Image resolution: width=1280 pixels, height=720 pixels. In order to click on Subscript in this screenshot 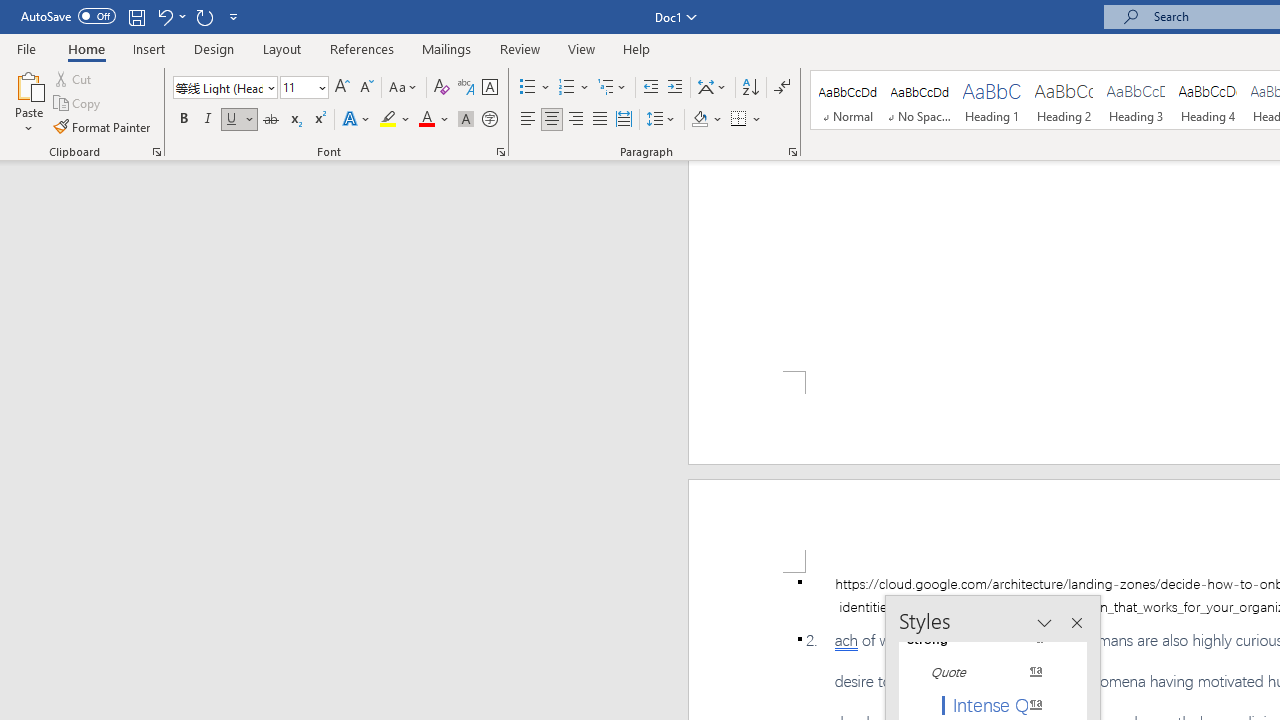, I will do `click(294, 120)`.